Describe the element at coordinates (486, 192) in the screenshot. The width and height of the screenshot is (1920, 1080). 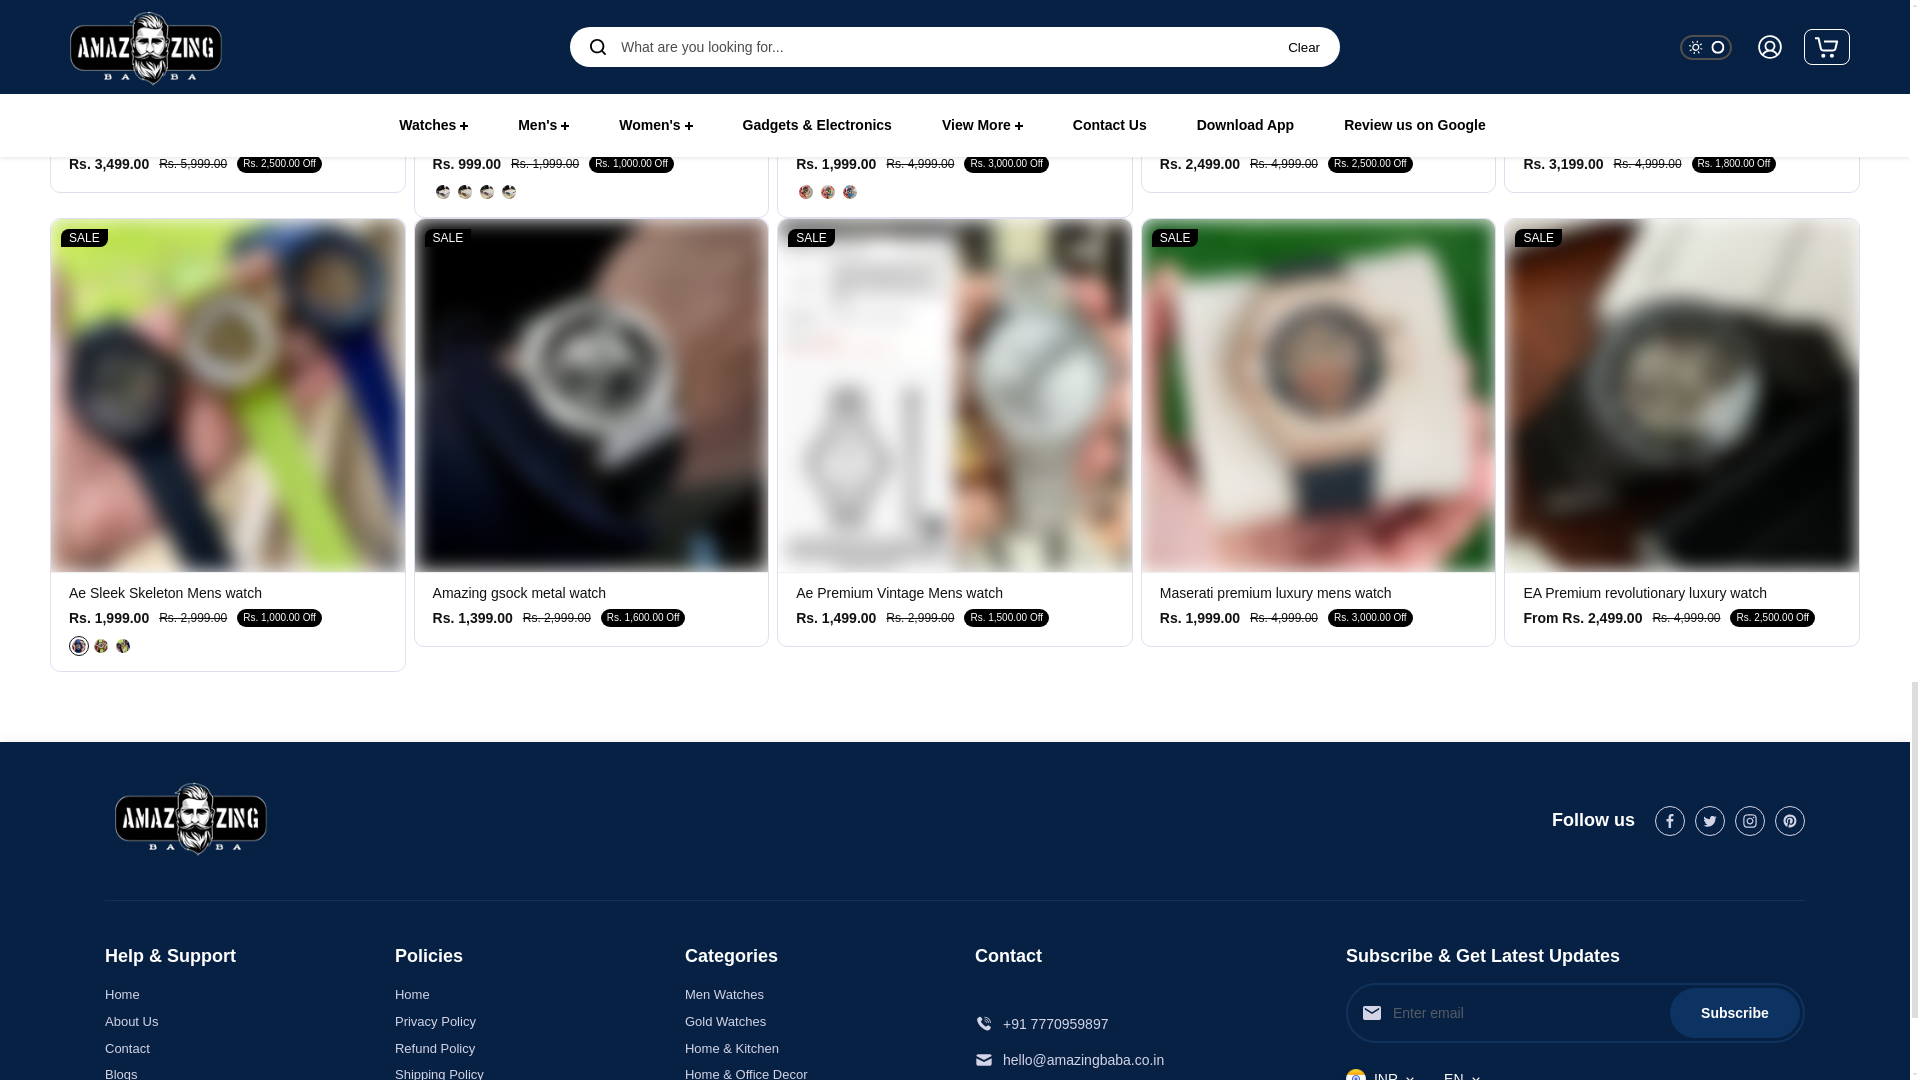
I see `C` at that location.